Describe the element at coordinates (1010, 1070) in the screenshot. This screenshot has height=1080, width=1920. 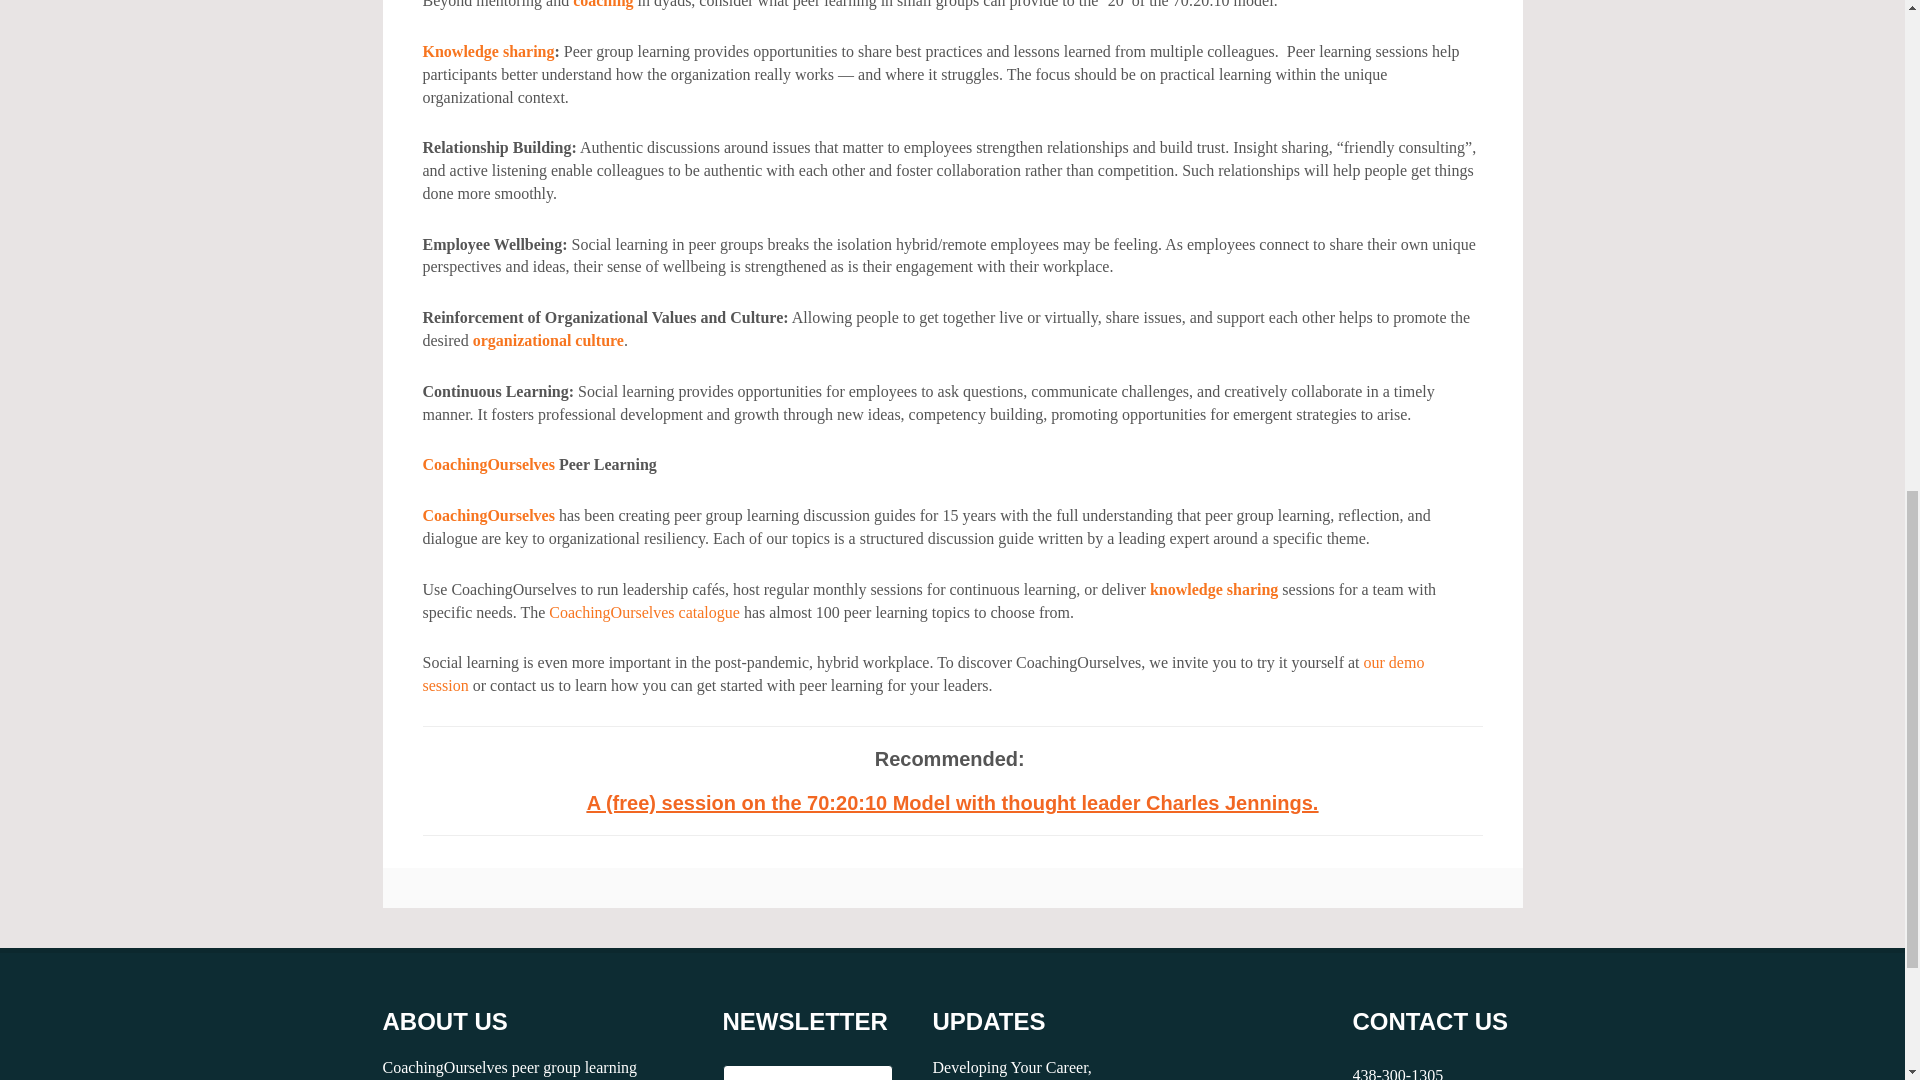
I see `Developing Your Career, Creating Your Future` at that location.